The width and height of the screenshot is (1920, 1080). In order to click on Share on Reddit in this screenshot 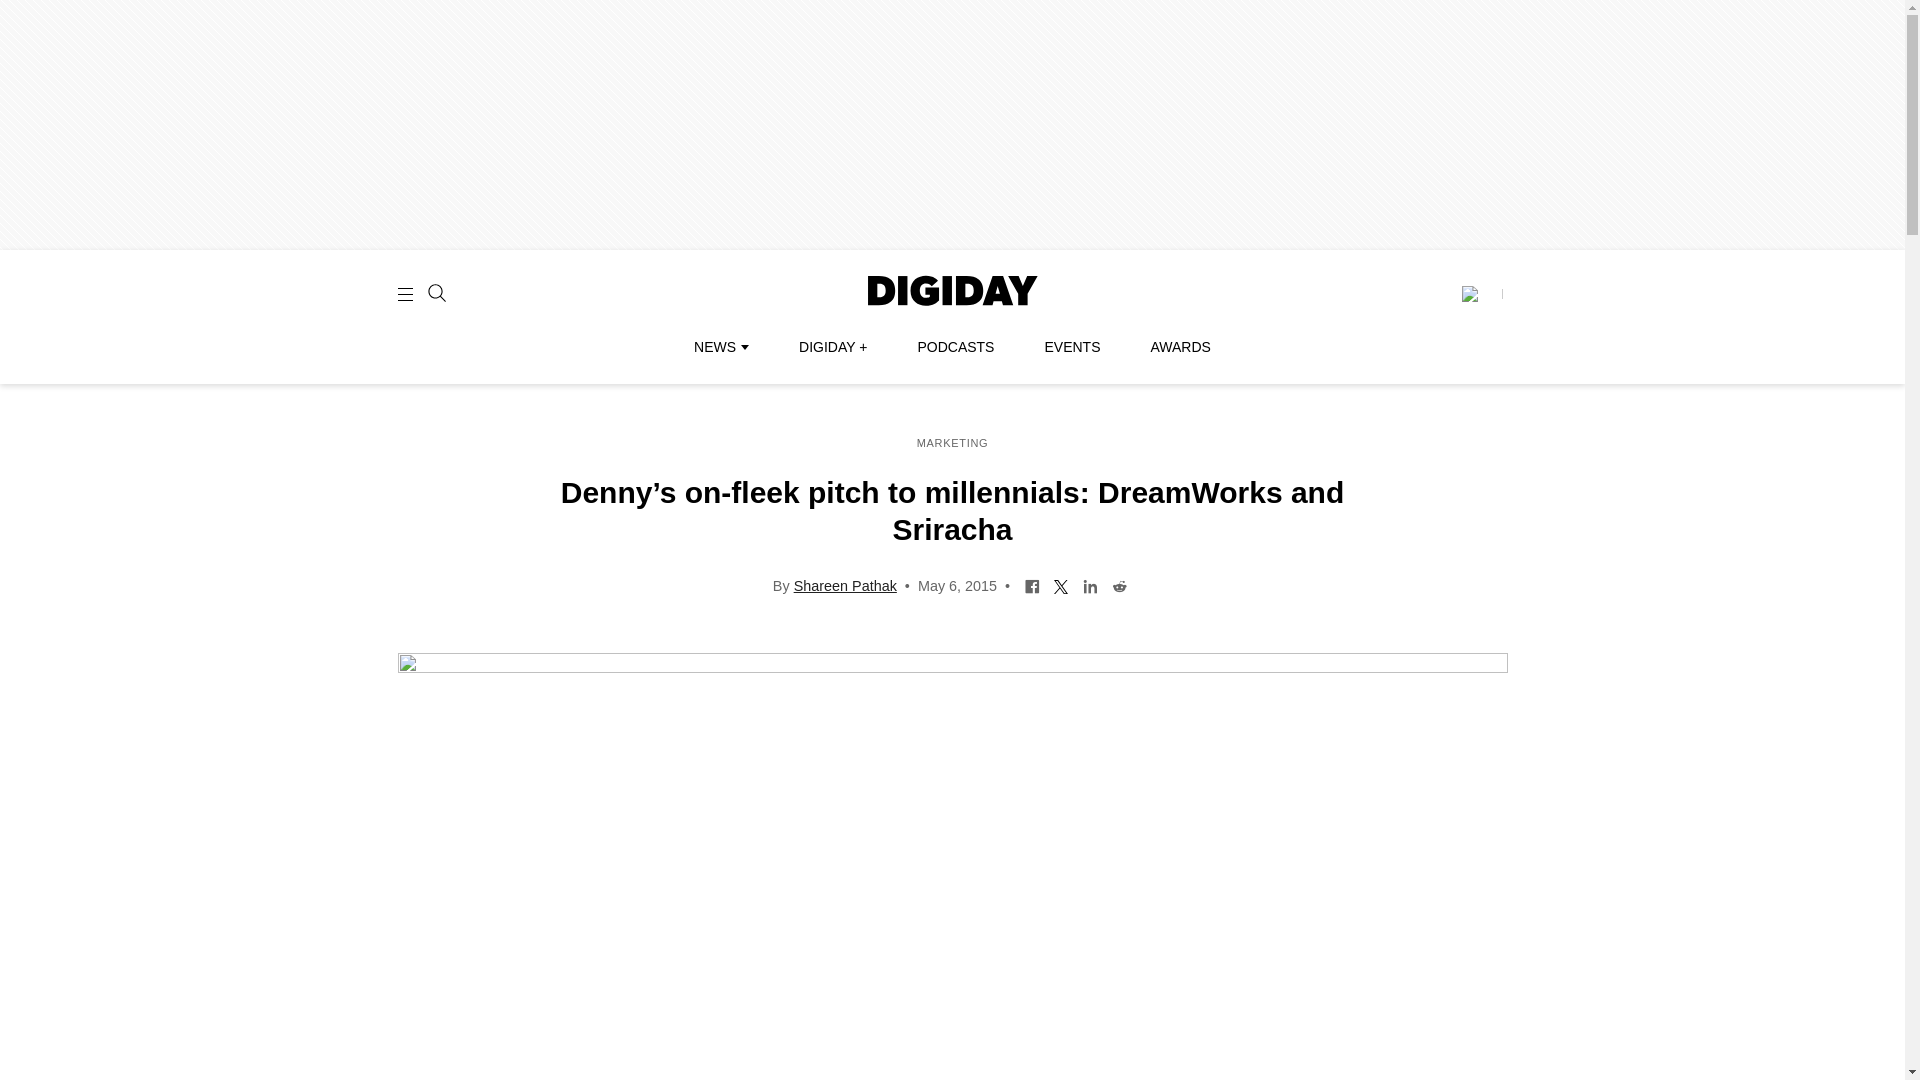, I will do `click(1120, 584)`.